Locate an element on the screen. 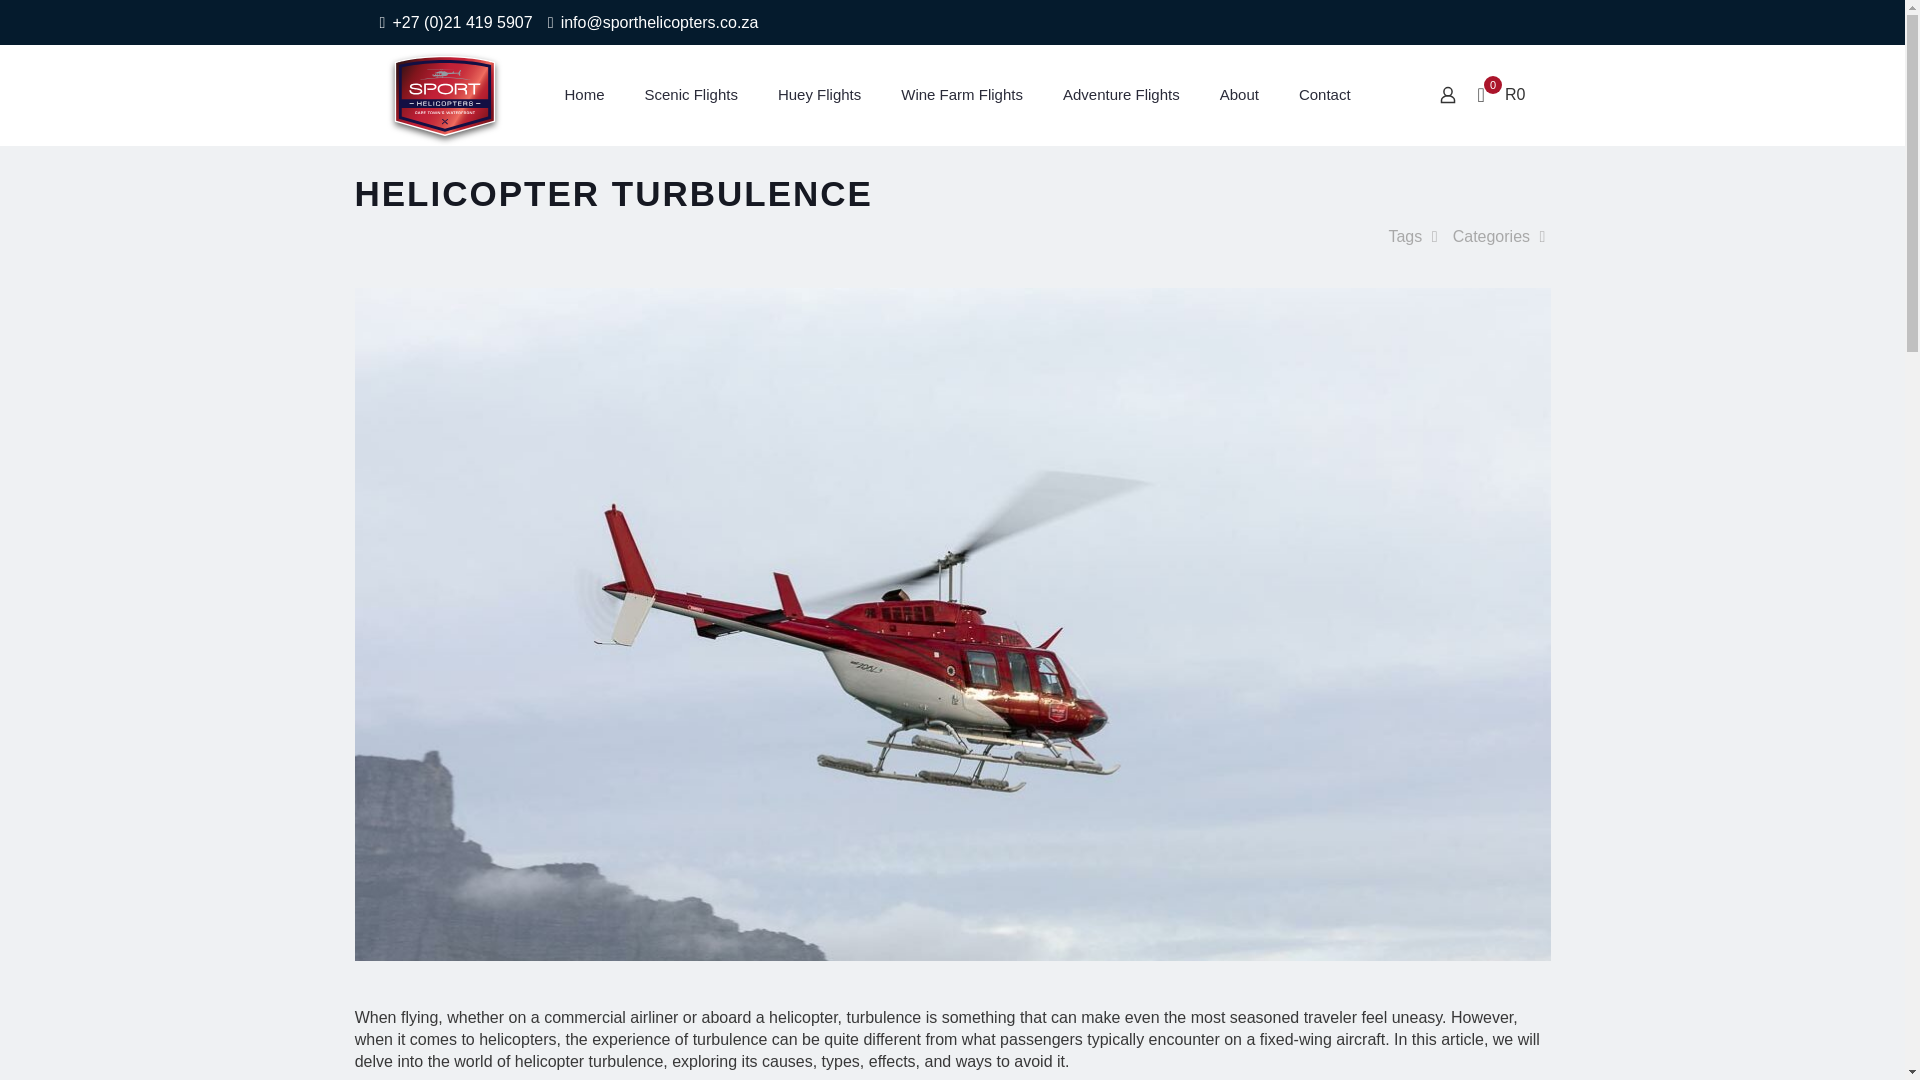 This screenshot has width=1920, height=1080. Wine Farm Flights is located at coordinates (962, 94).